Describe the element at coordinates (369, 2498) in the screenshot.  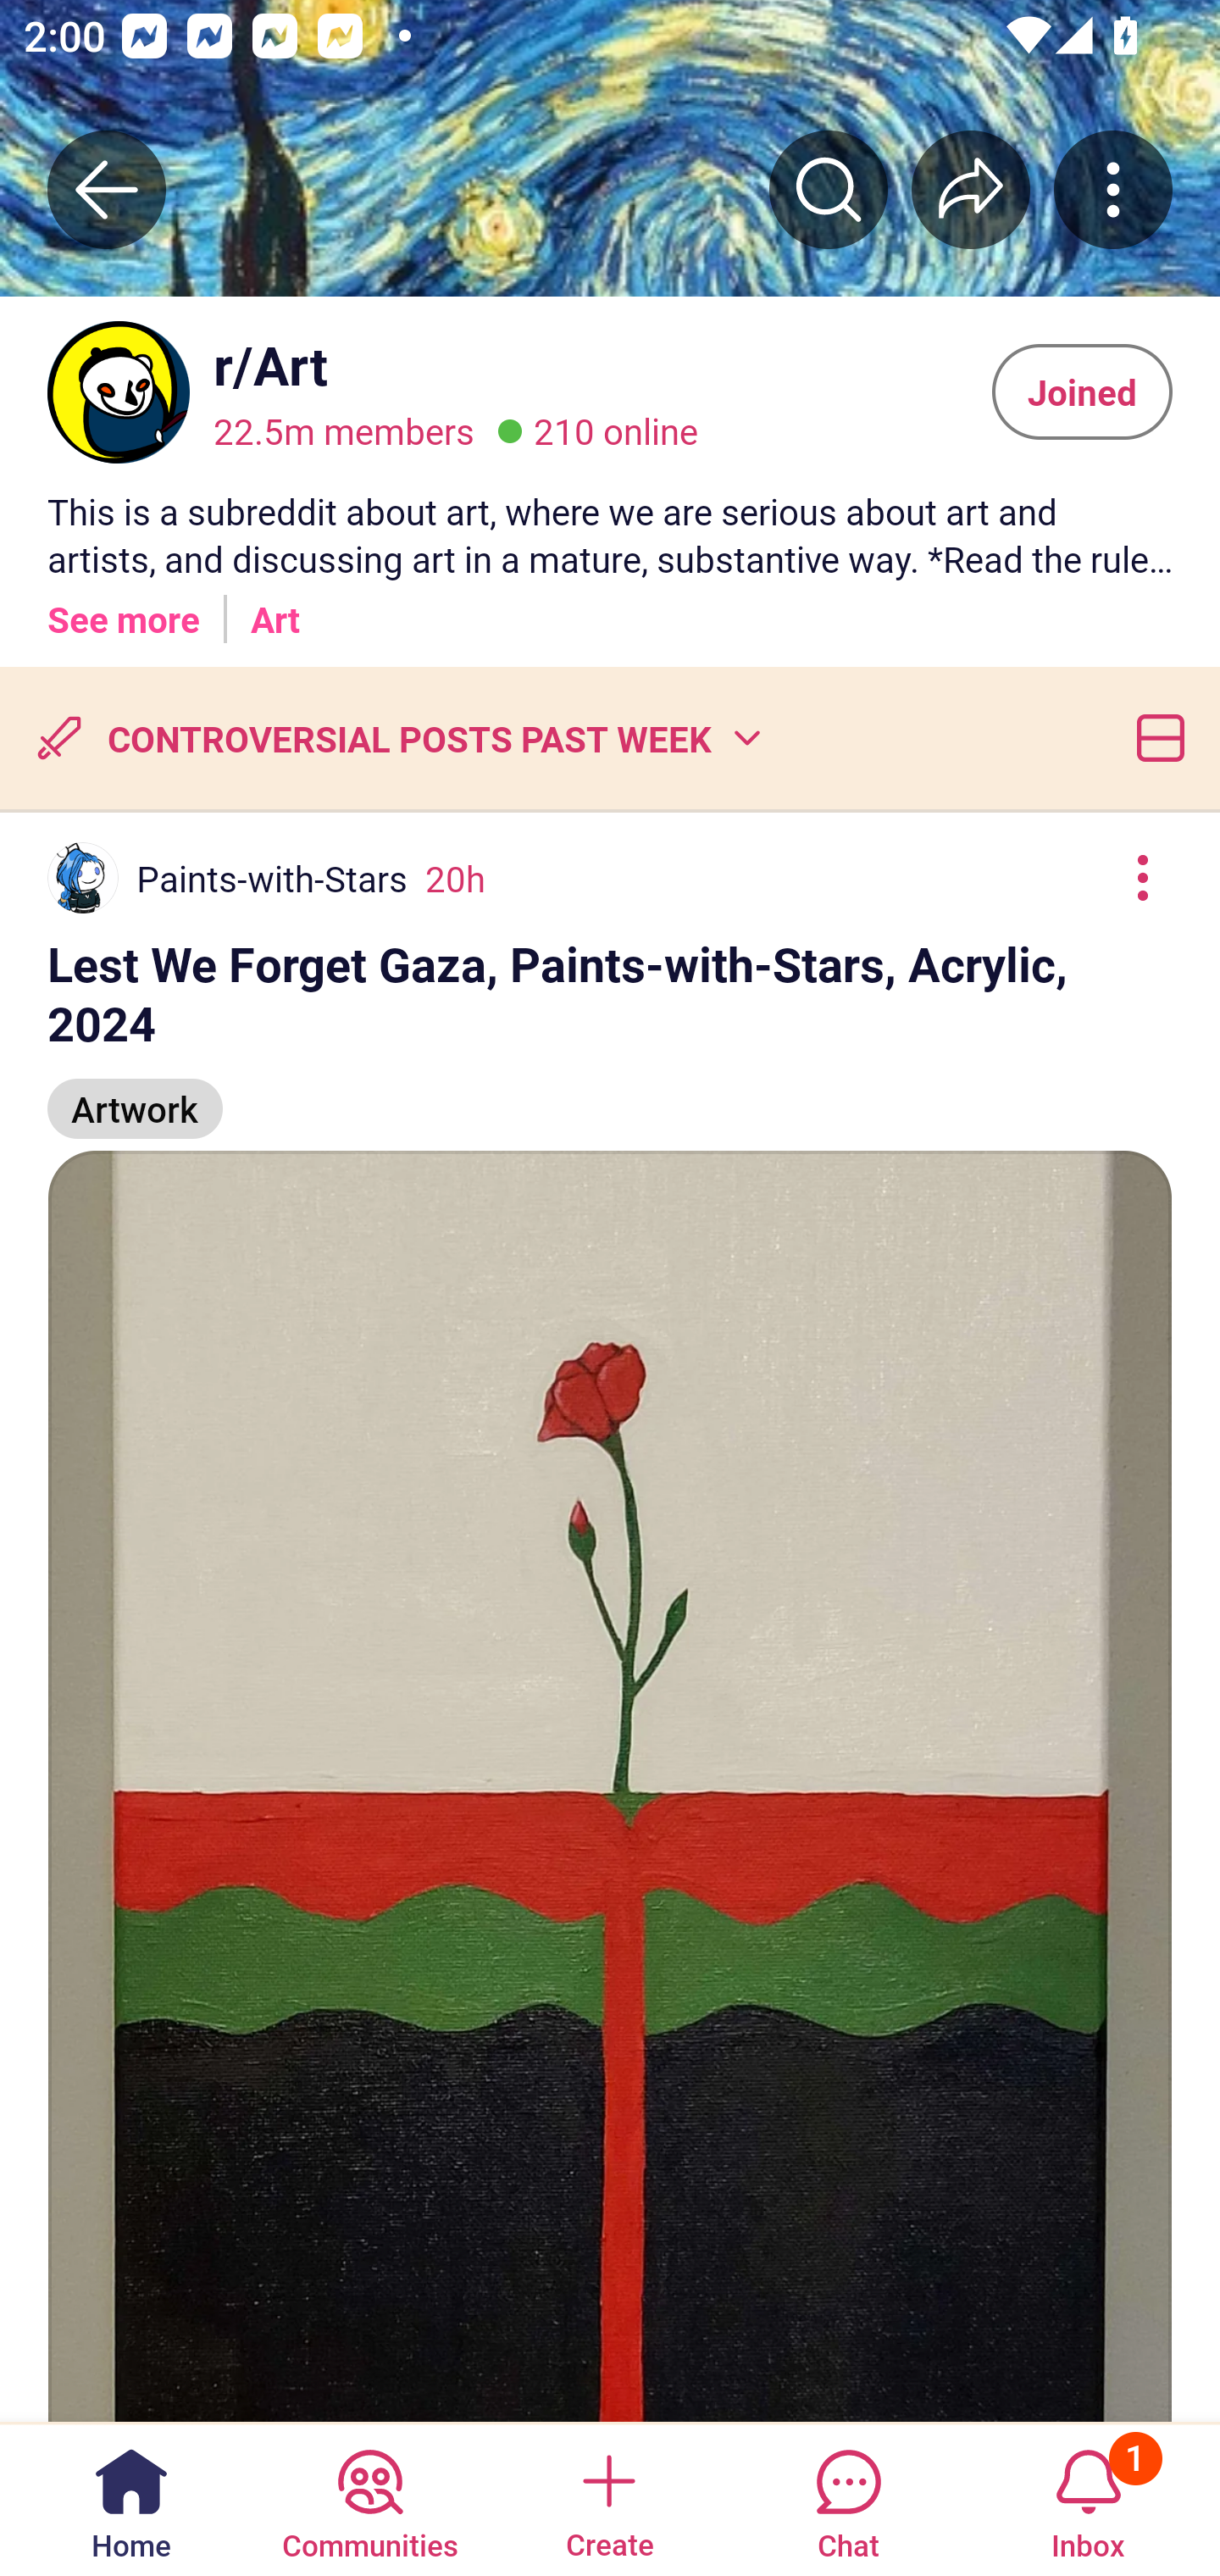
I see `Communities` at that location.